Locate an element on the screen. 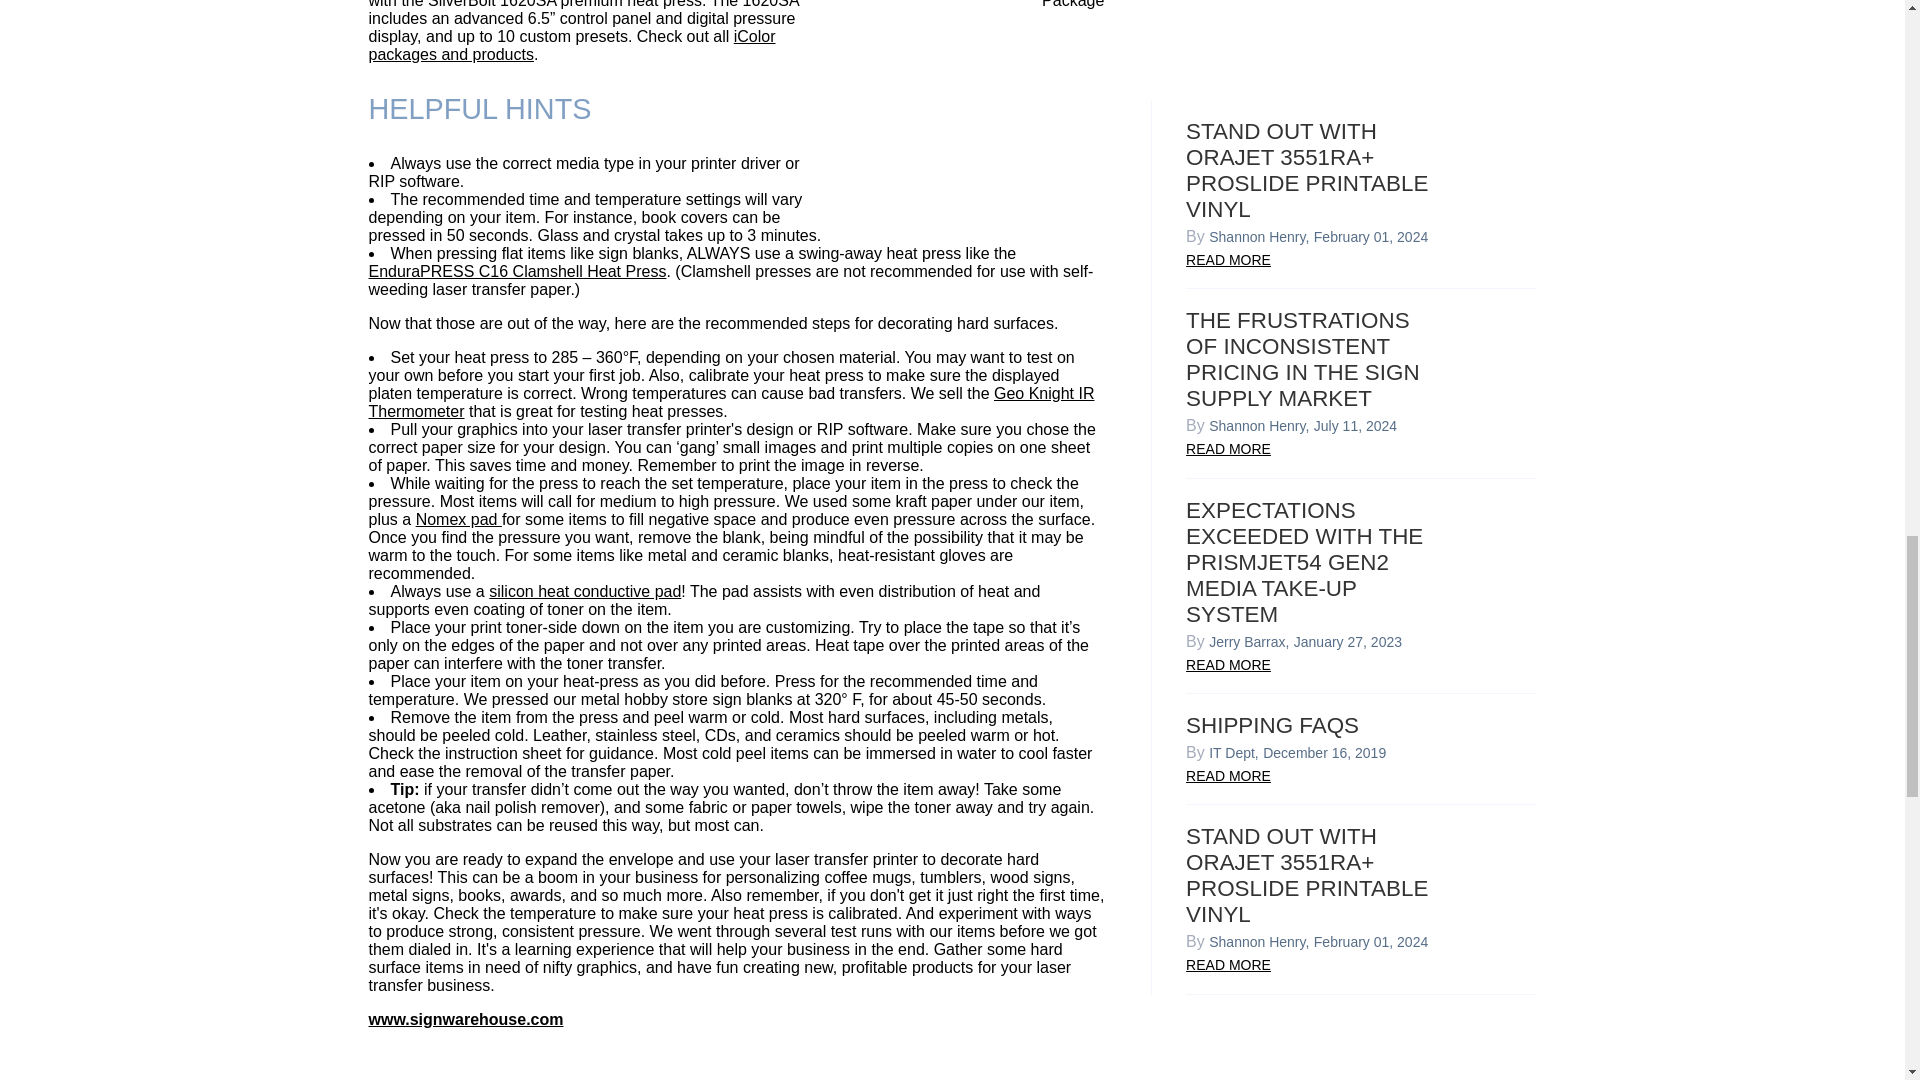  iColor Laser Transfer equipment and products is located at coordinates (572, 45).